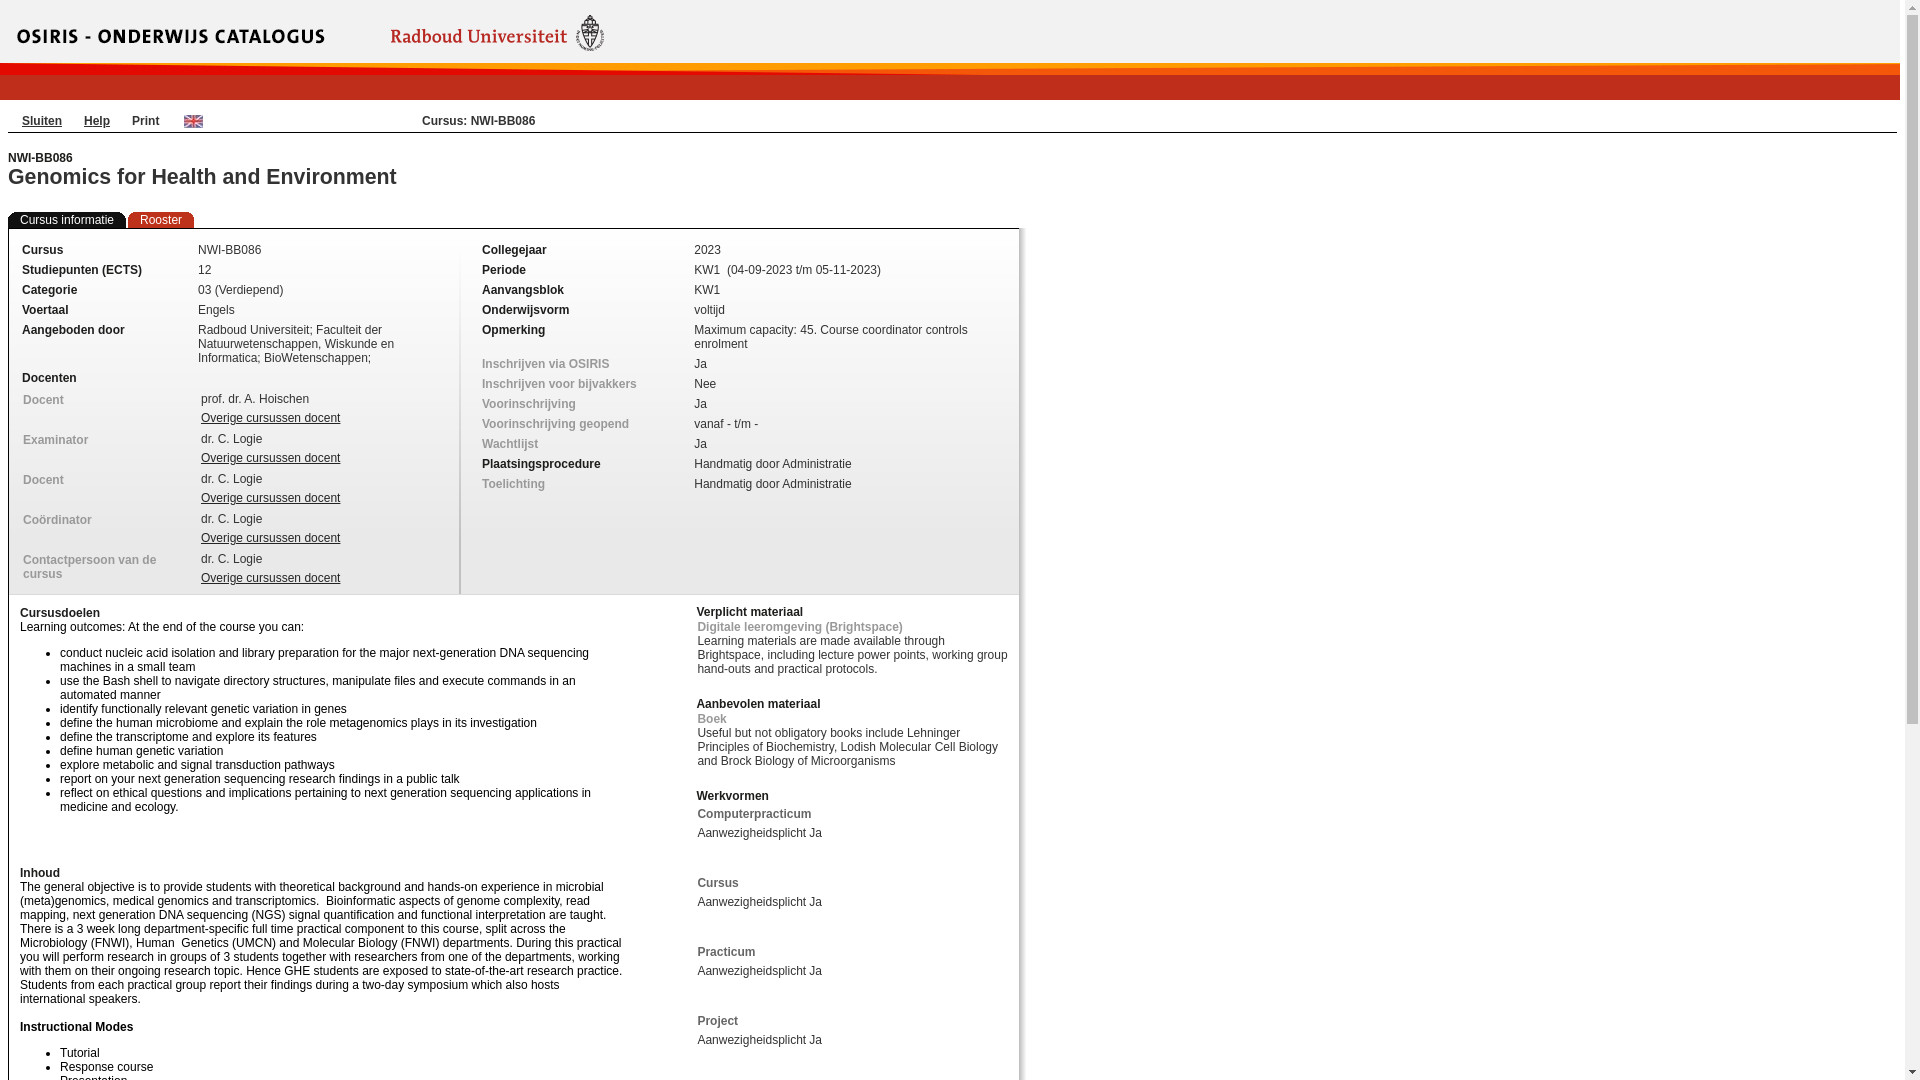 The height and width of the screenshot is (1080, 1920). I want to click on Overige cursussen docent, so click(270, 538).